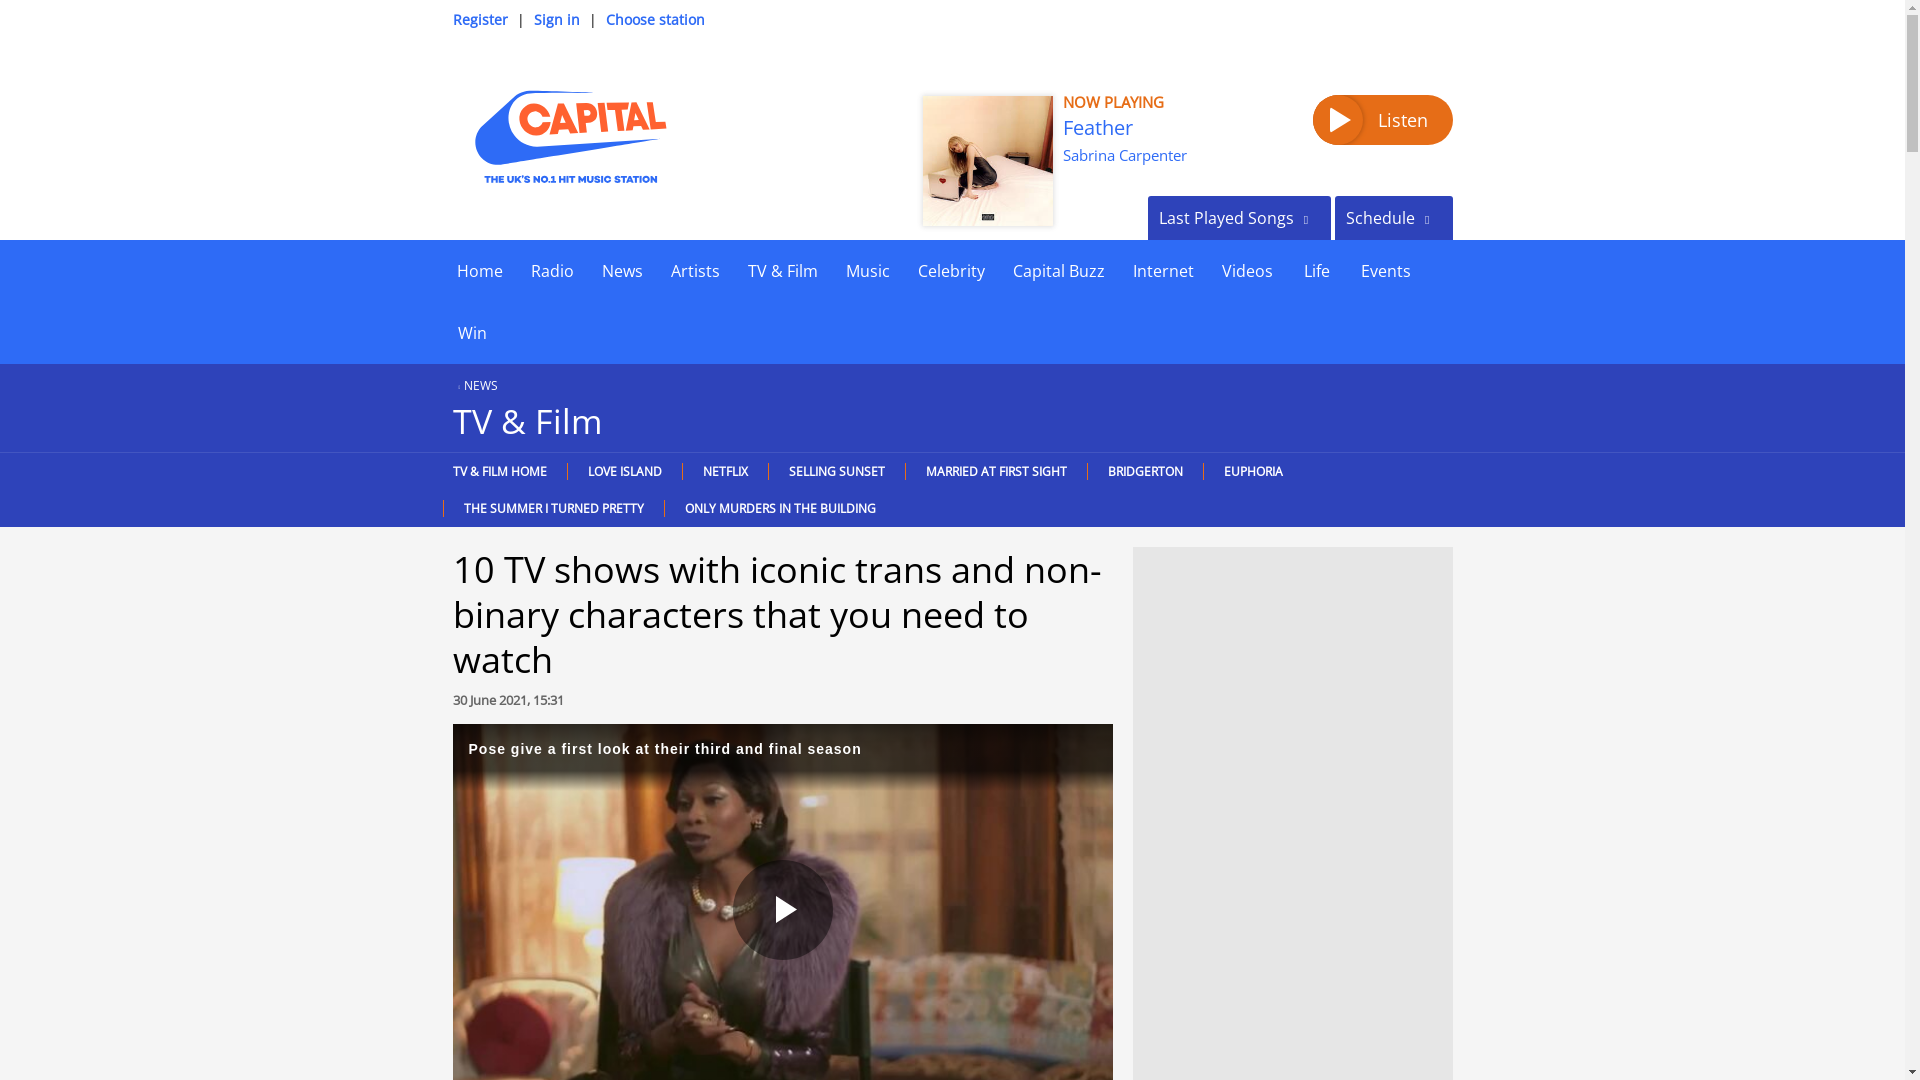  I want to click on EUPHORIA, so click(1251, 471).